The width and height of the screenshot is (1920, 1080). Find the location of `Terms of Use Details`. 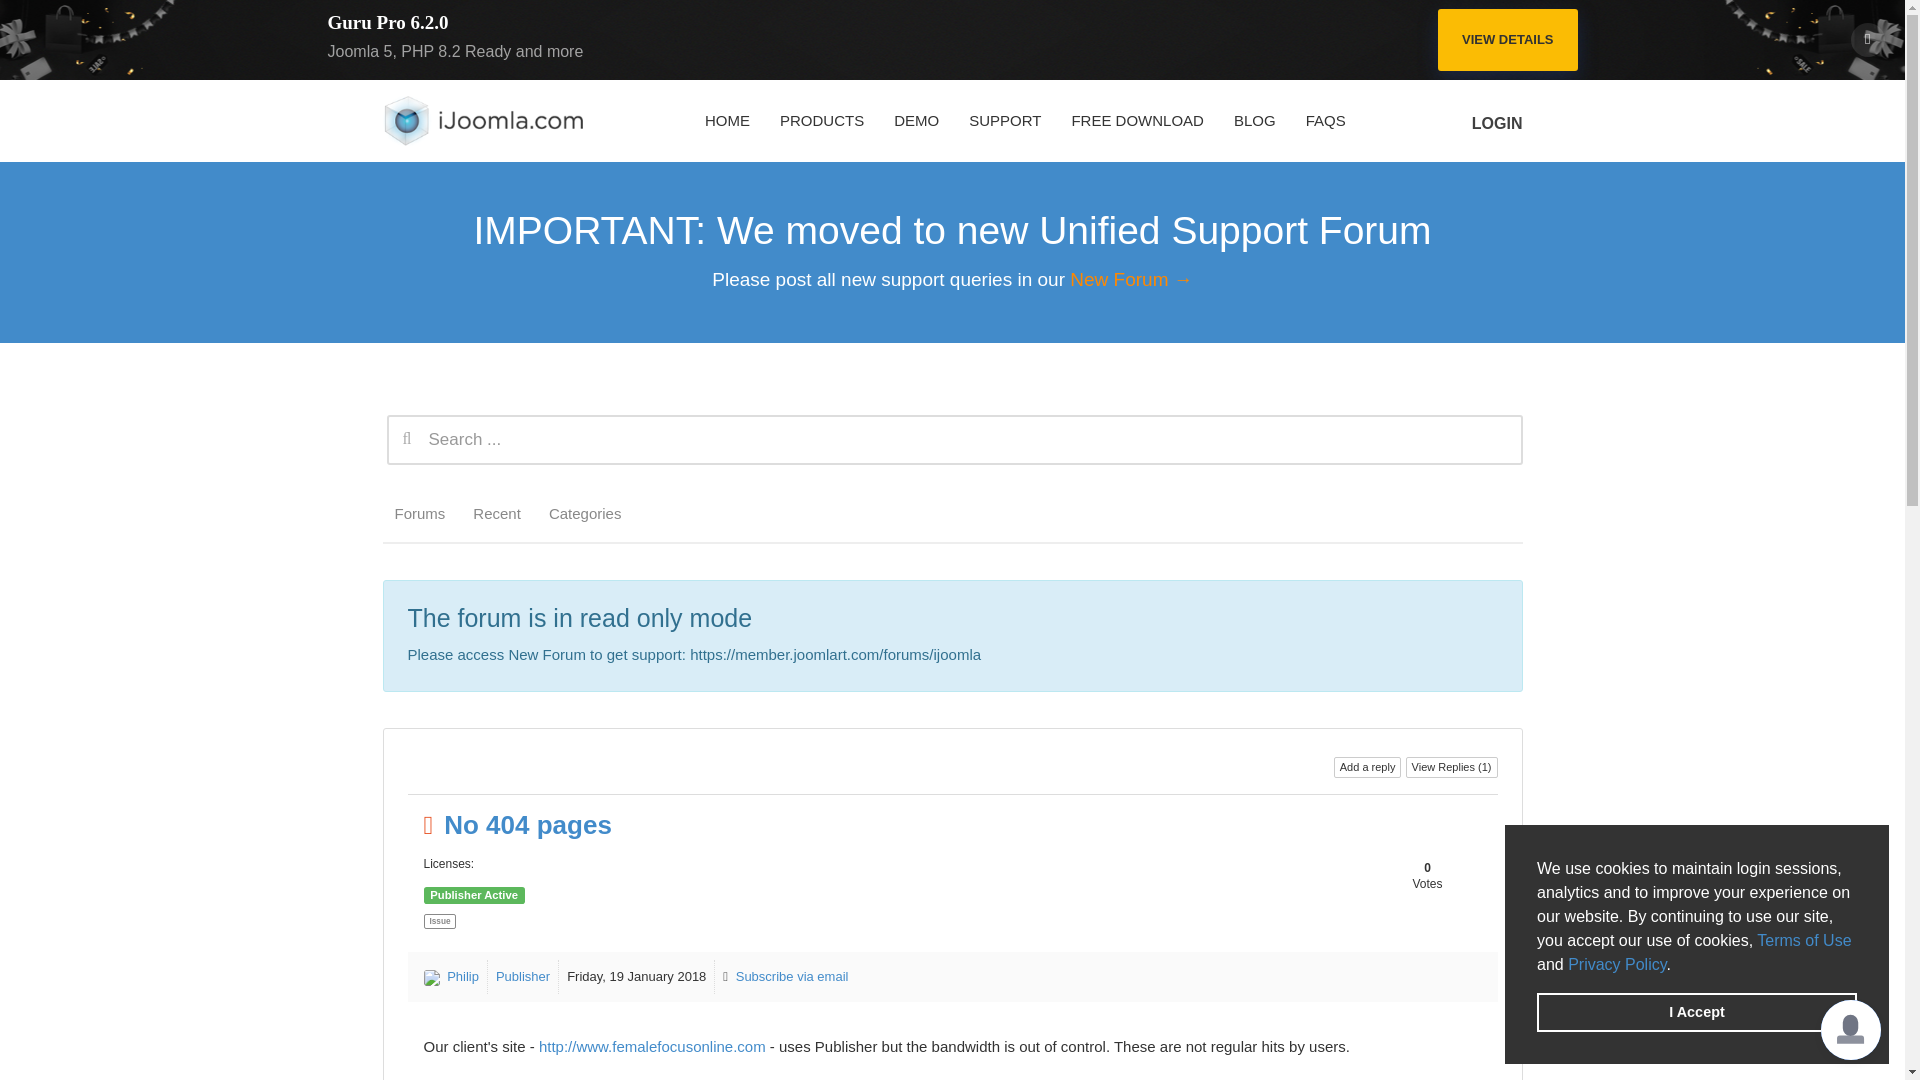

Terms of Use Details is located at coordinates (1803, 940).